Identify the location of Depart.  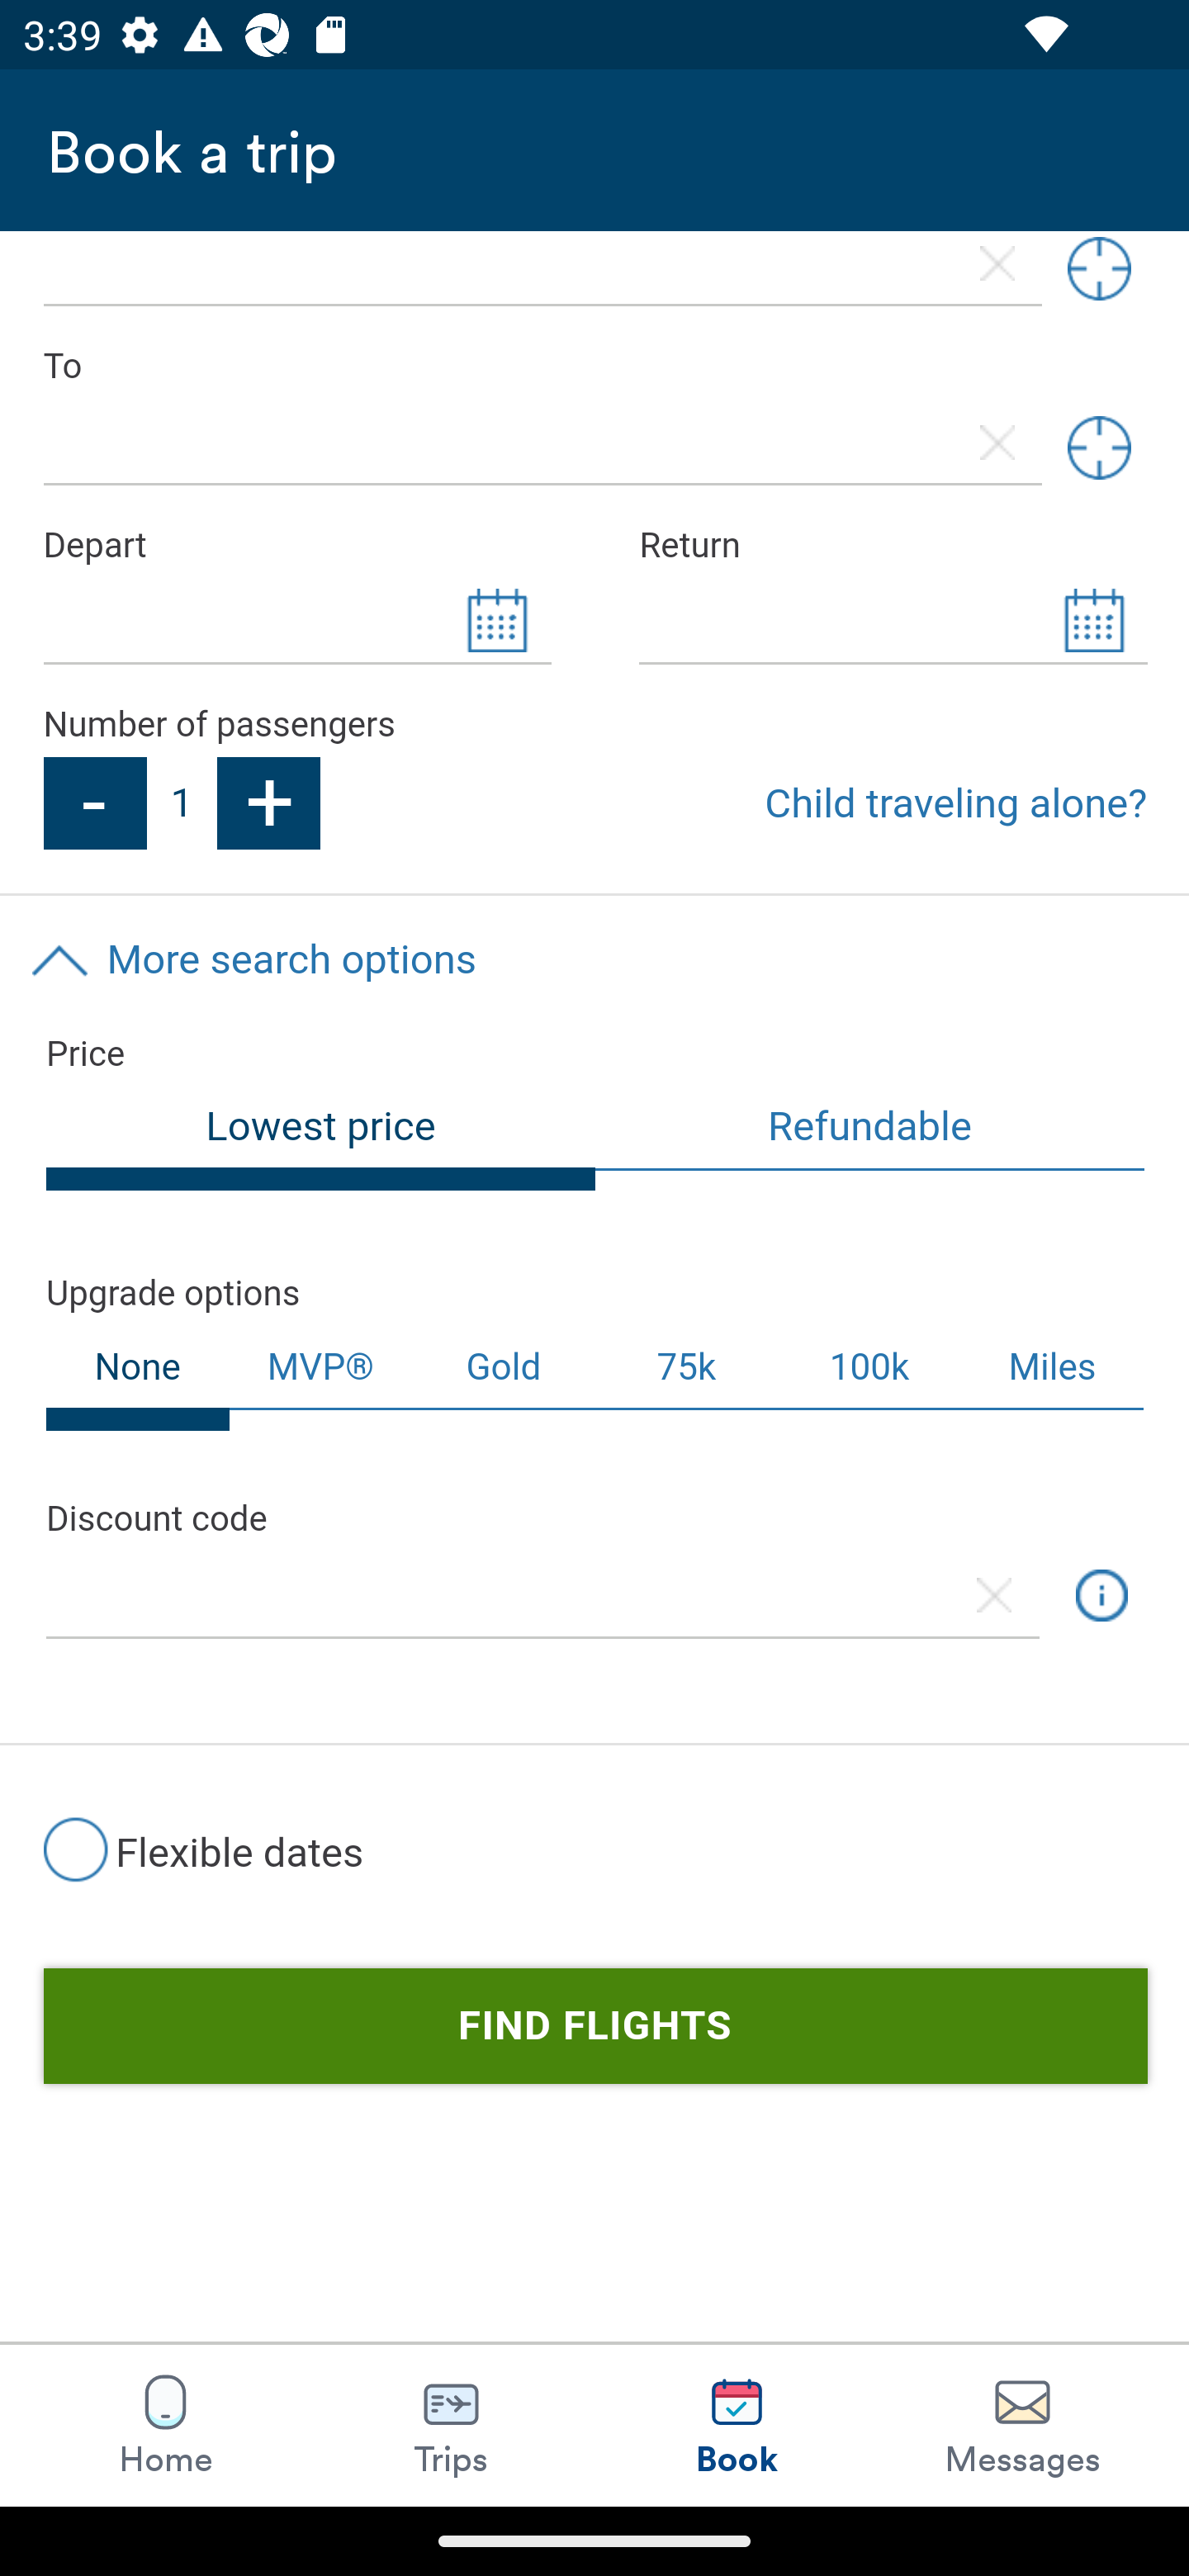
(296, 546).